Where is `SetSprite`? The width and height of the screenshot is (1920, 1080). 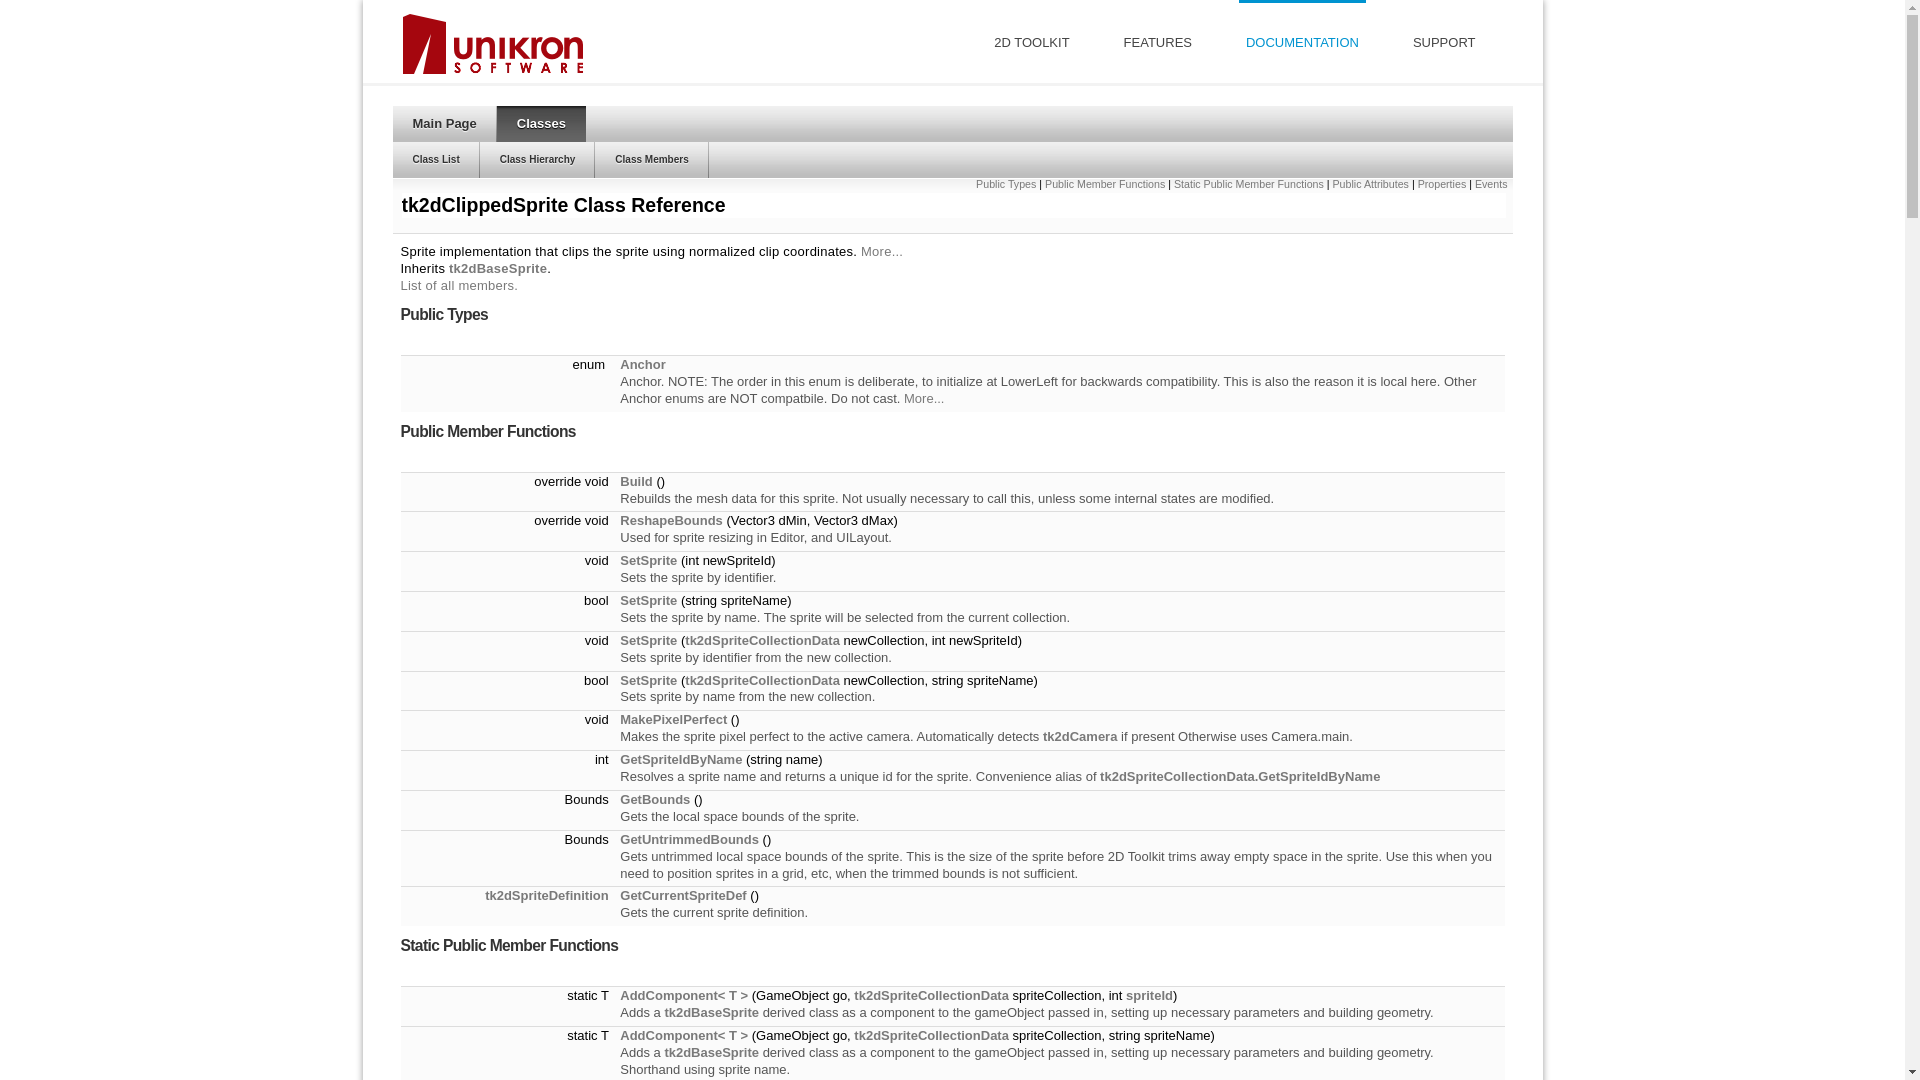 SetSprite is located at coordinates (648, 640).